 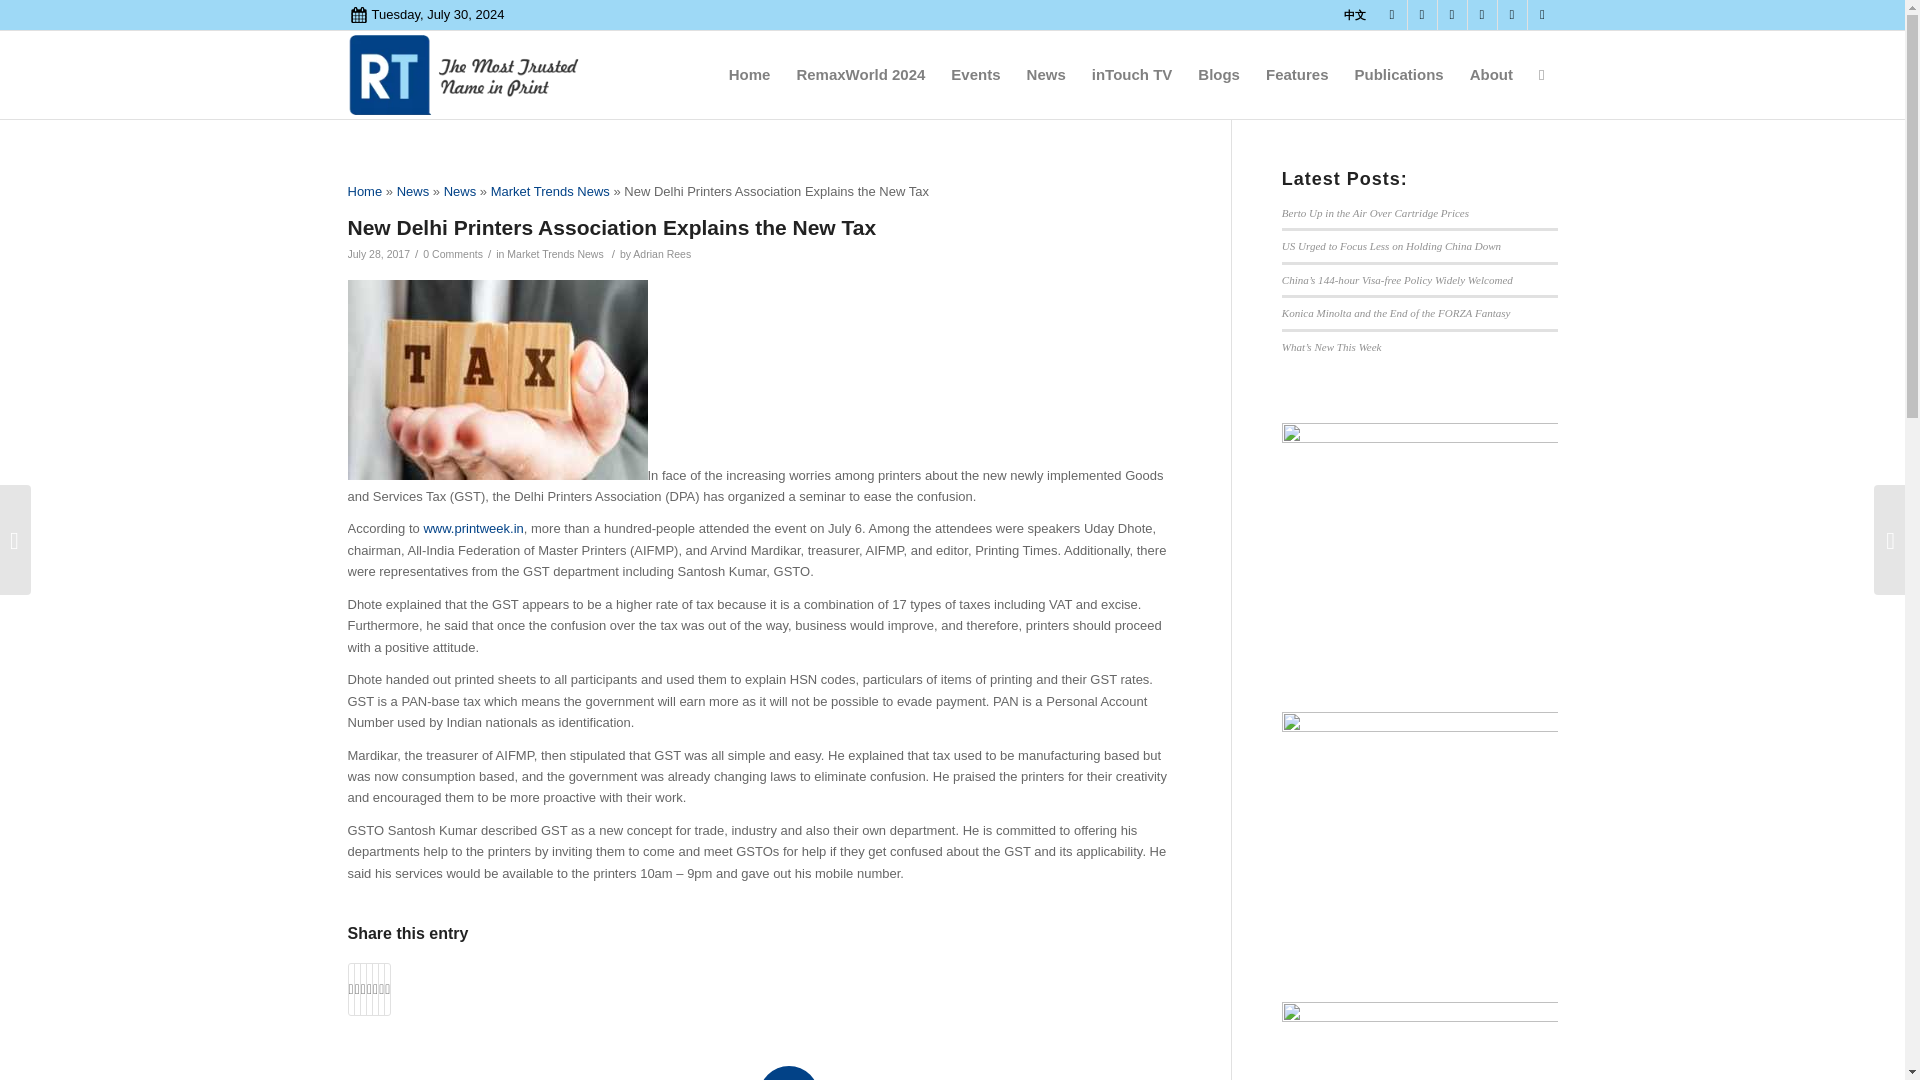 I want to click on Twitter, so click(x=1422, y=15).